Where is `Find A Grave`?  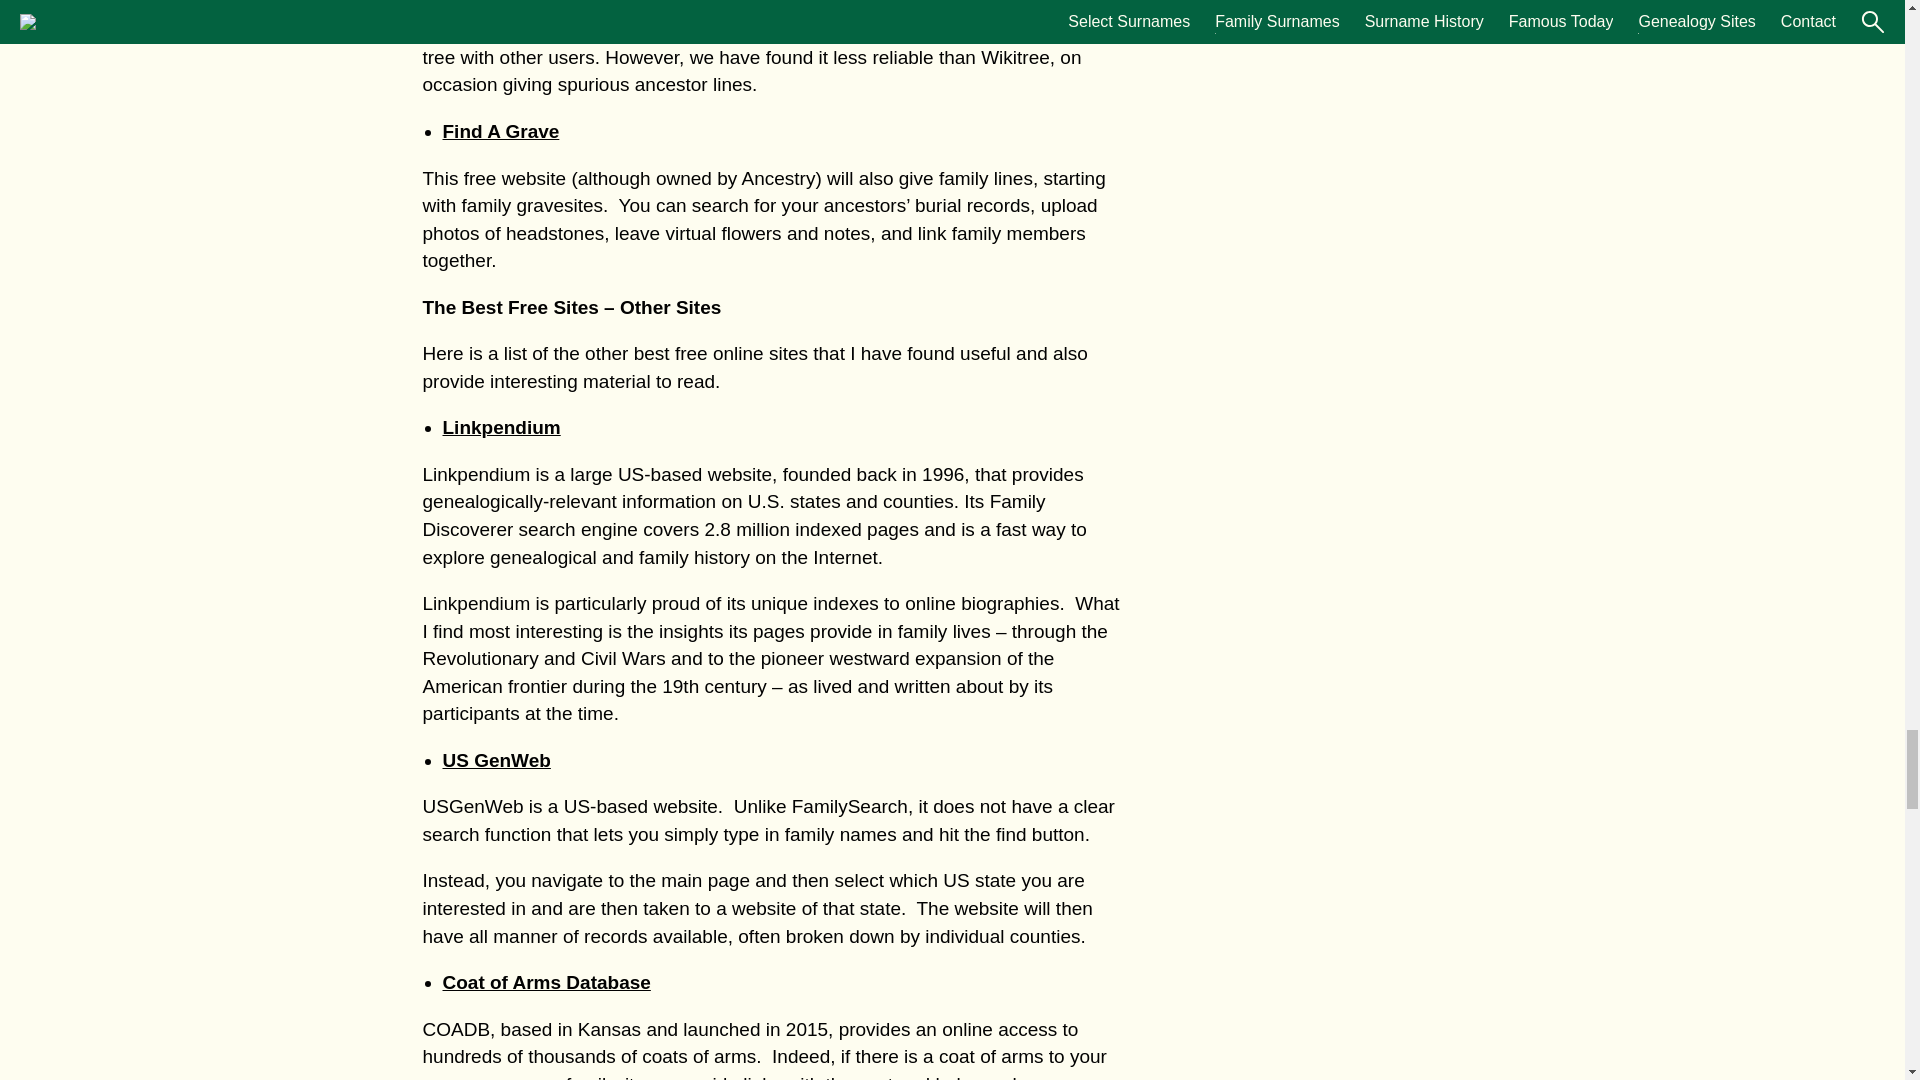 Find A Grave is located at coordinates (500, 130).